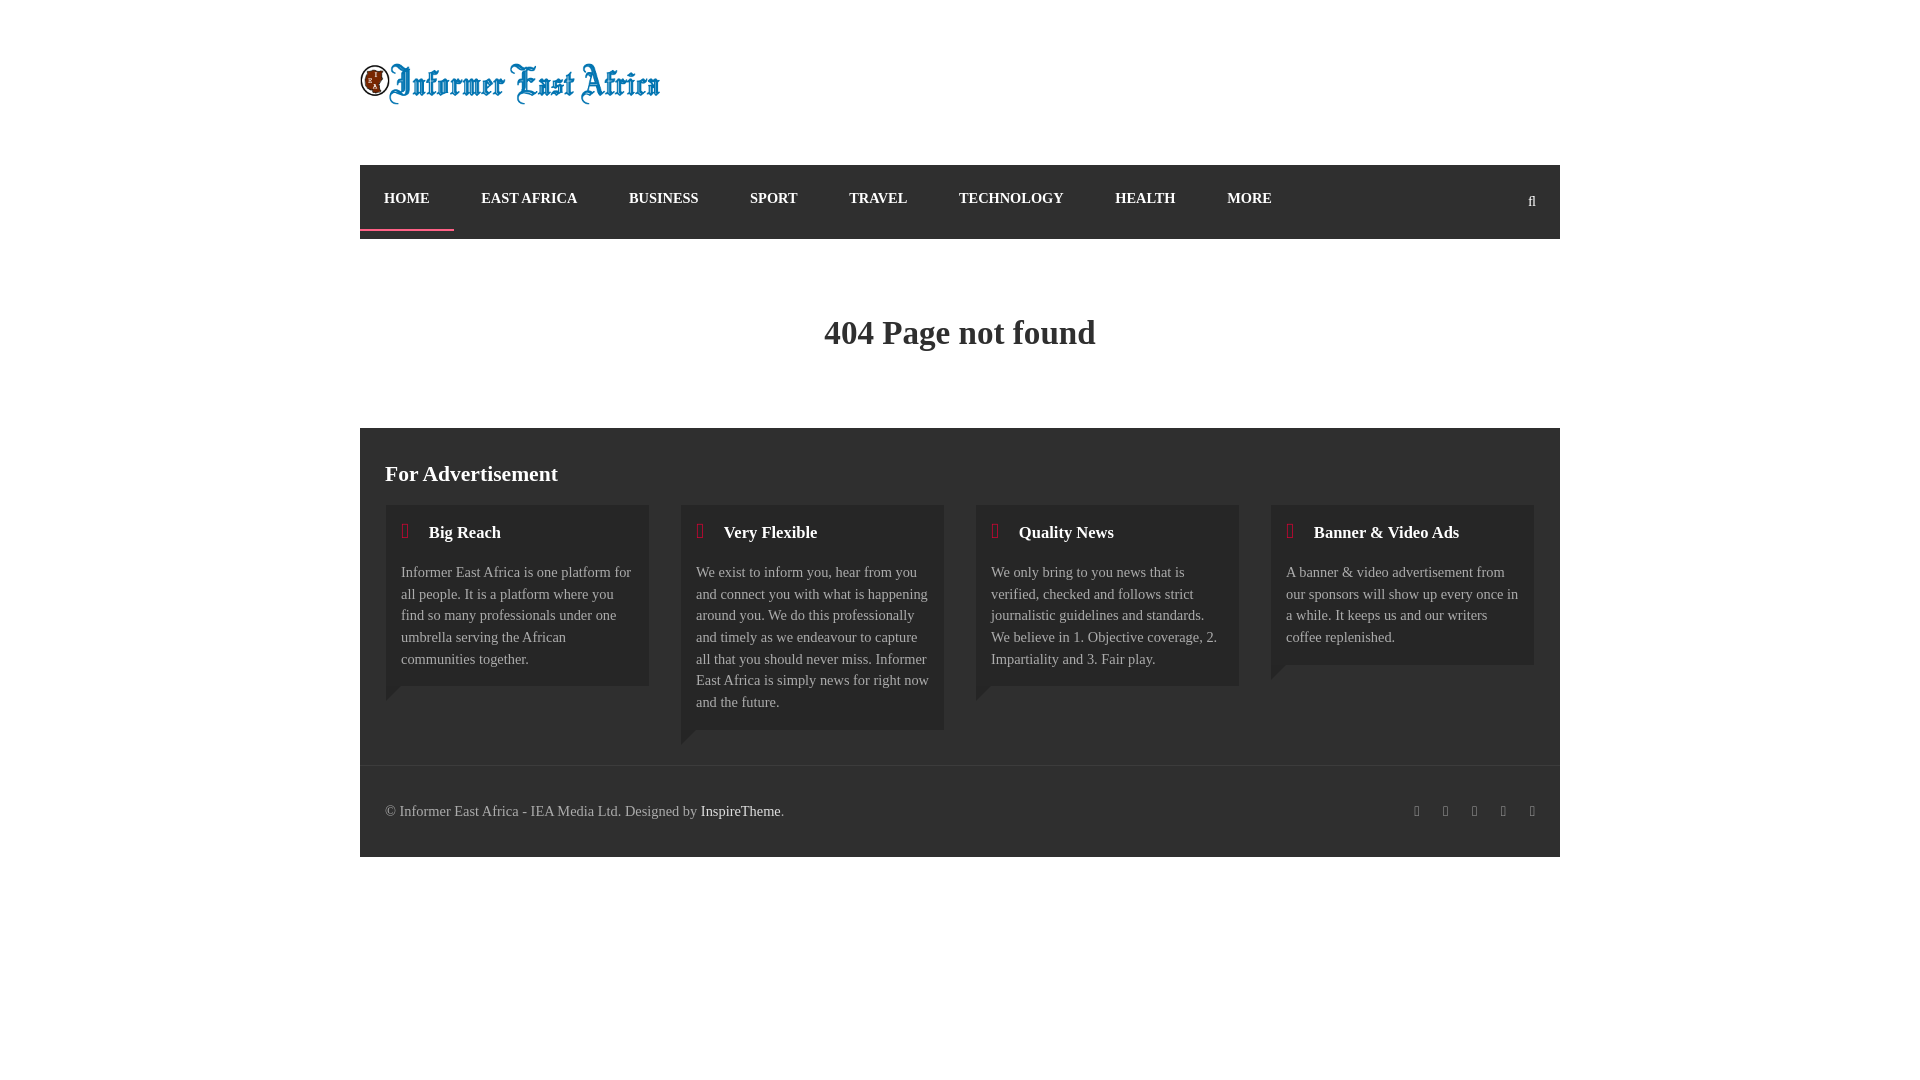 The width and height of the screenshot is (1920, 1080). I want to click on Facebook, so click(1416, 812).